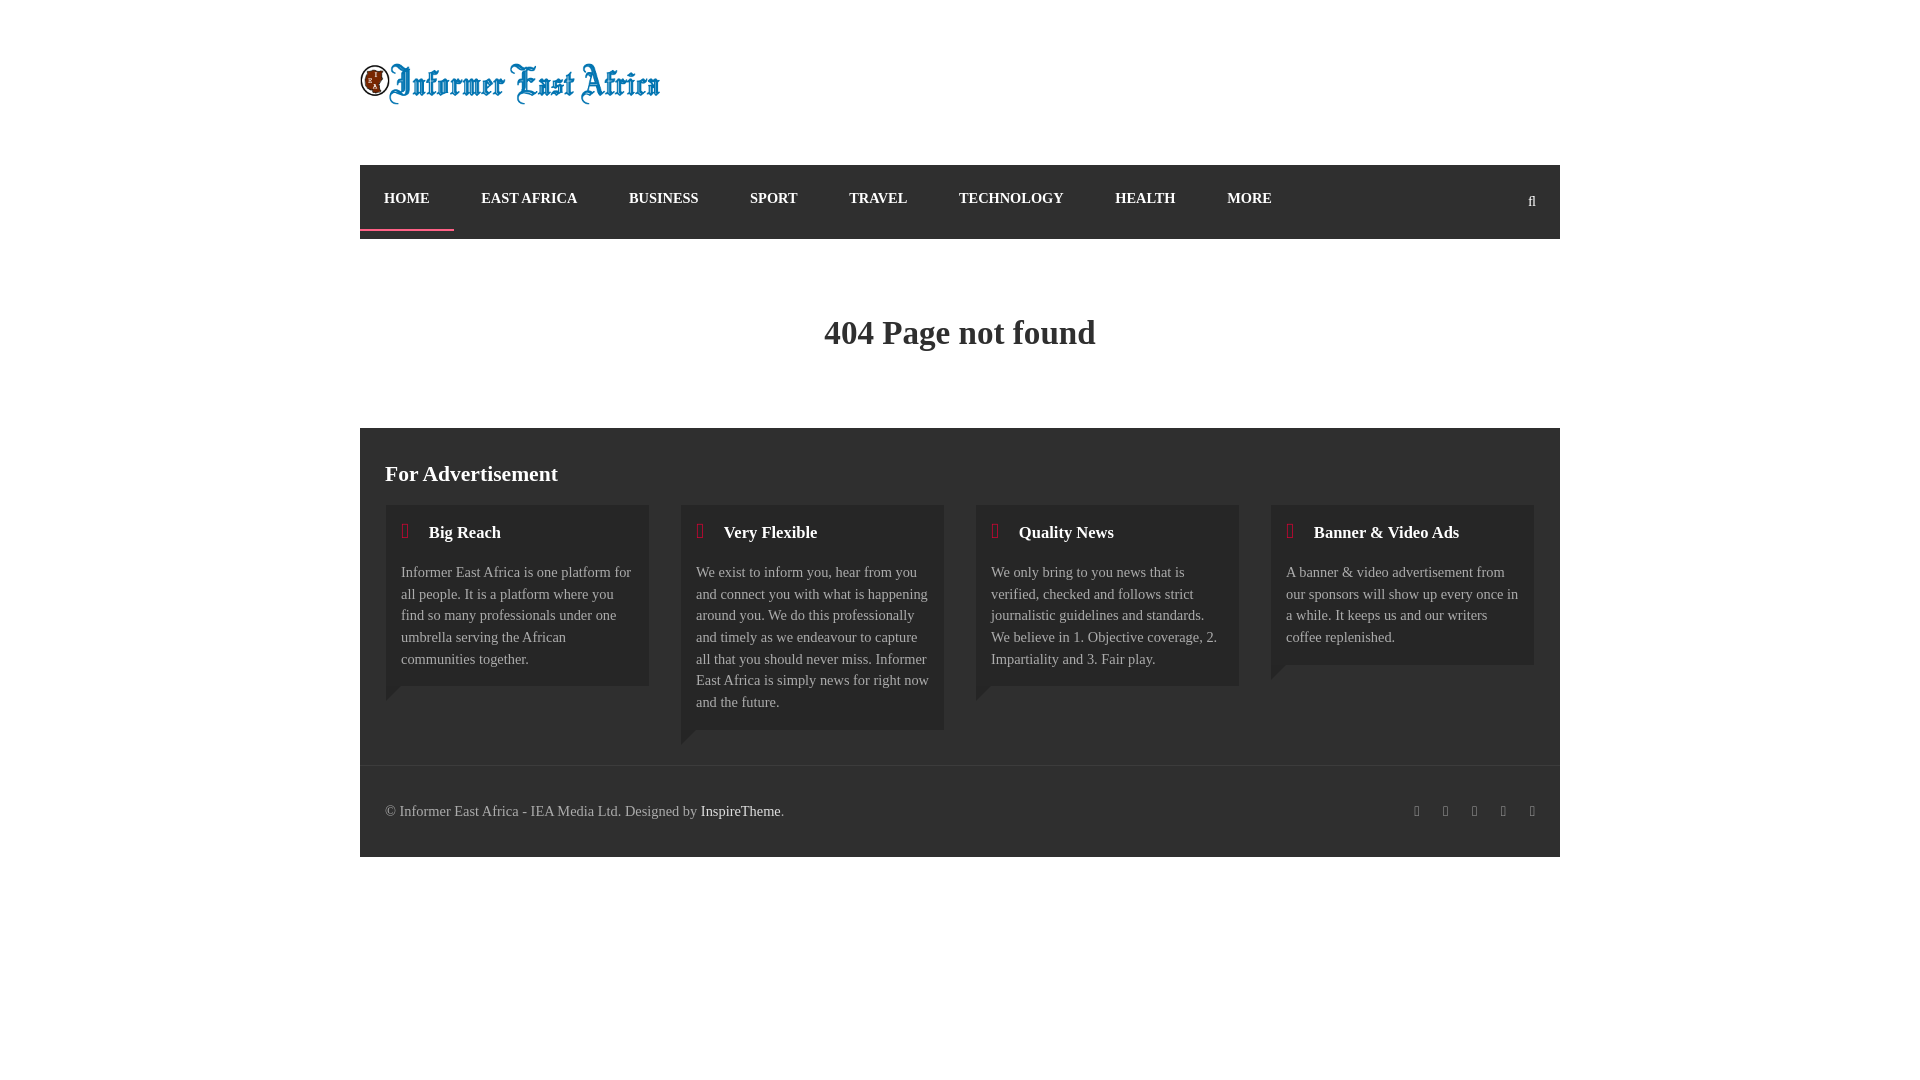 The width and height of the screenshot is (1920, 1080). I want to click on Facebook, so click(1416, 812).